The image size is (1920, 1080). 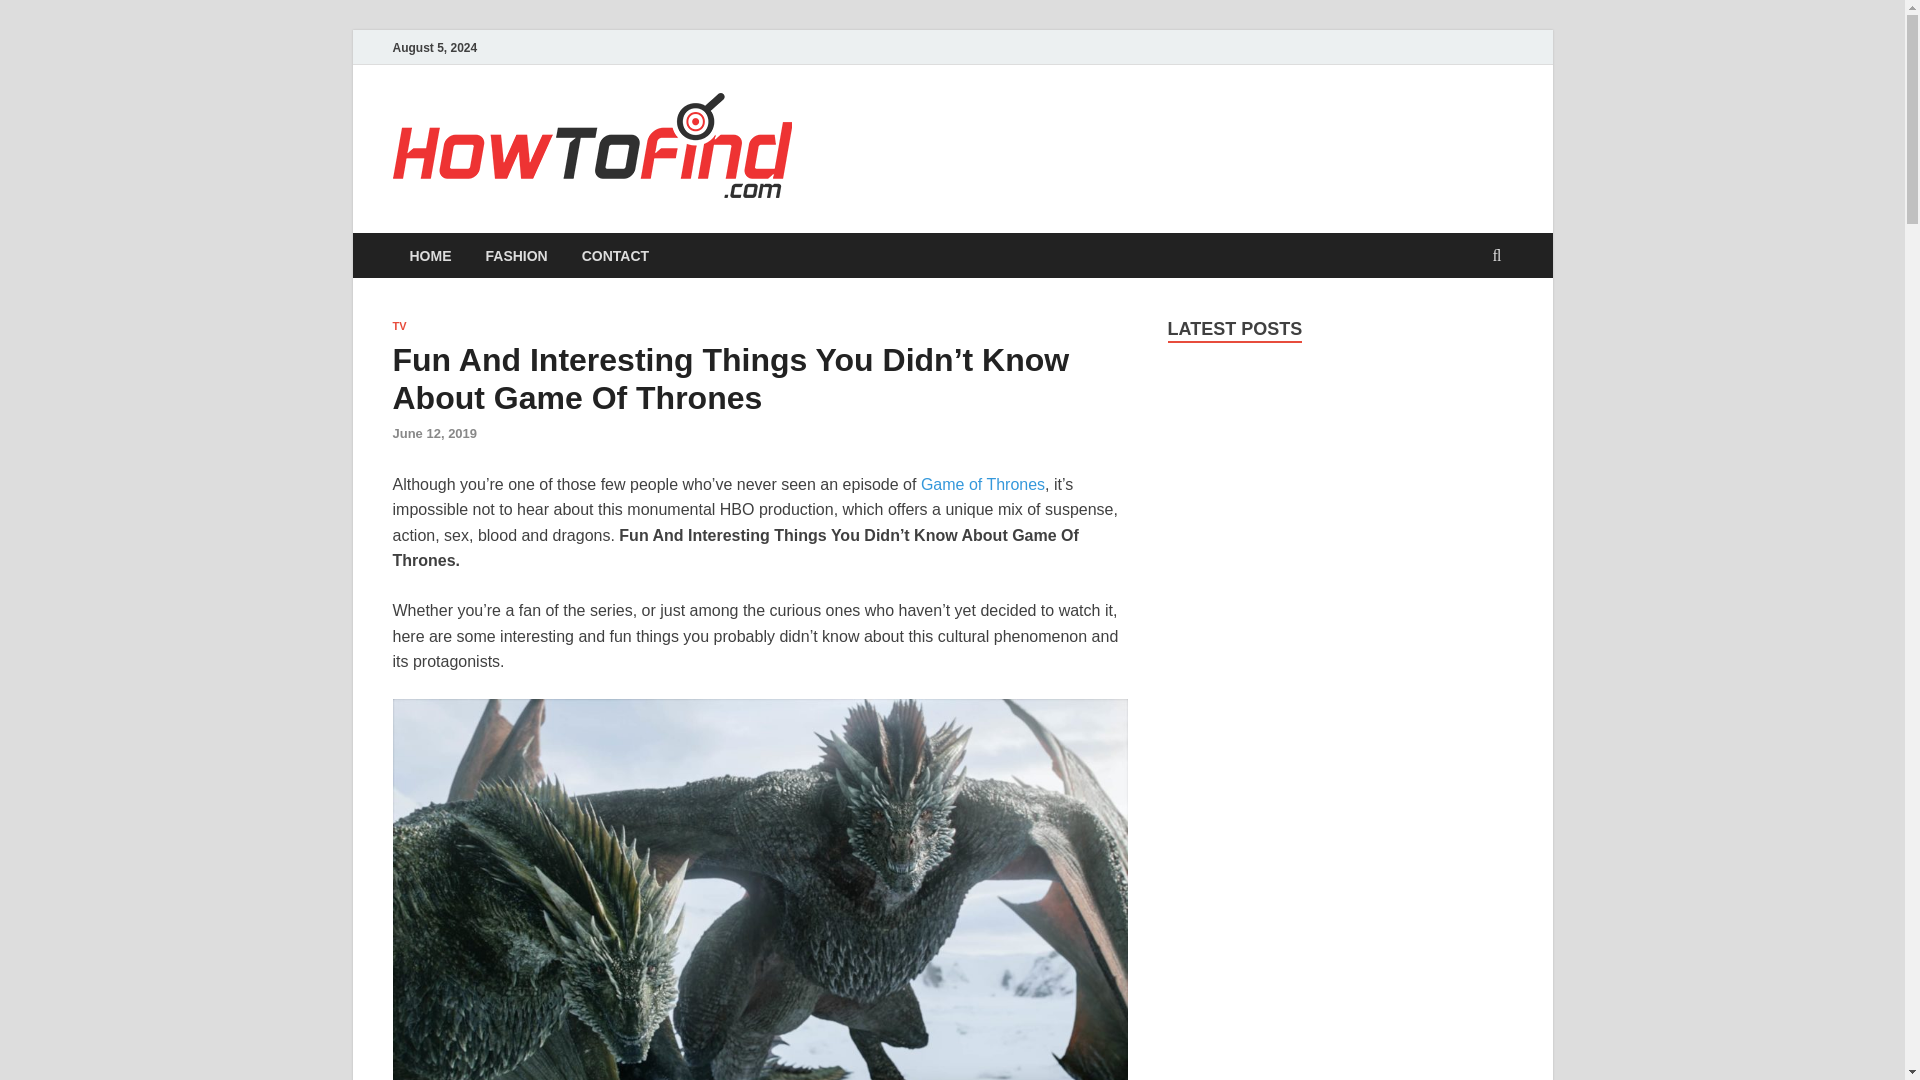 What do you see at coordinates (430, 255) in the screenshot?
I see `HOME` at bounding box center [430, 255].